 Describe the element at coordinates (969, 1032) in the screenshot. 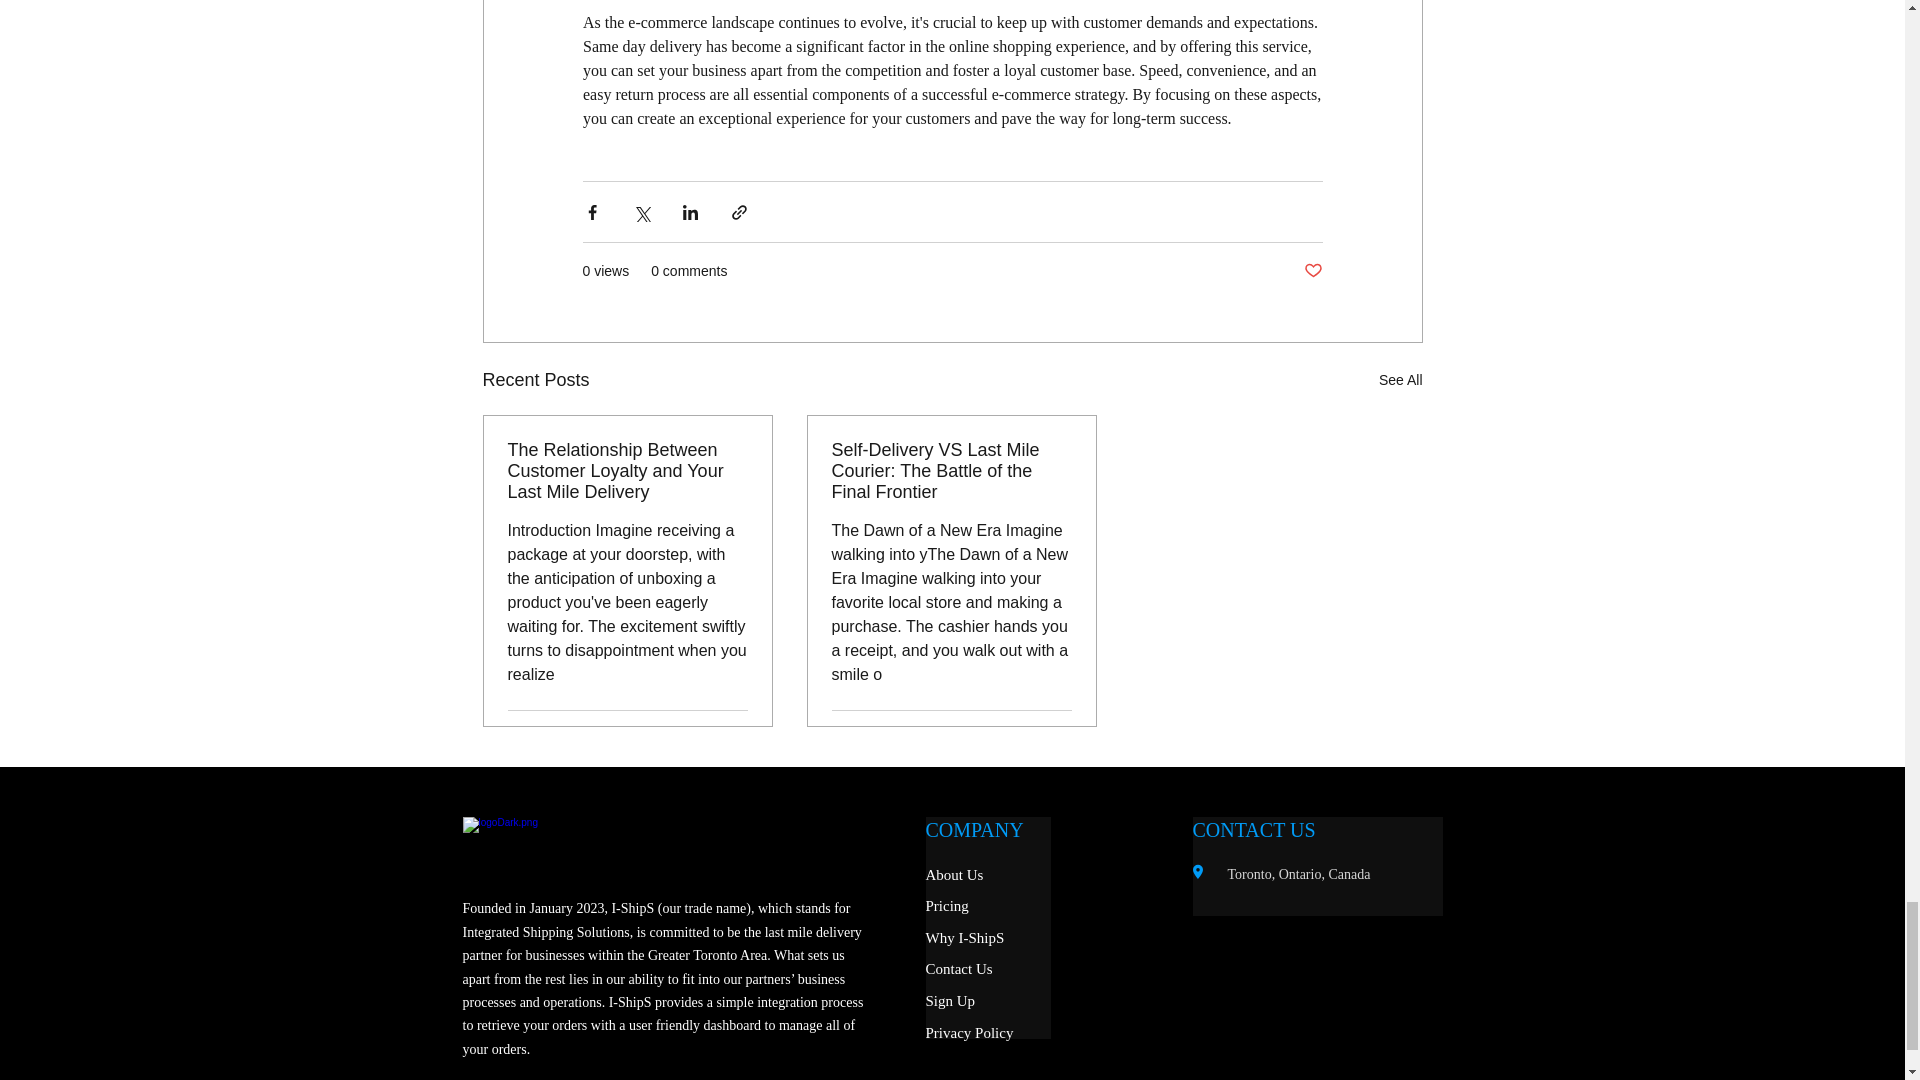

I see `Privacy Policy` at that location.